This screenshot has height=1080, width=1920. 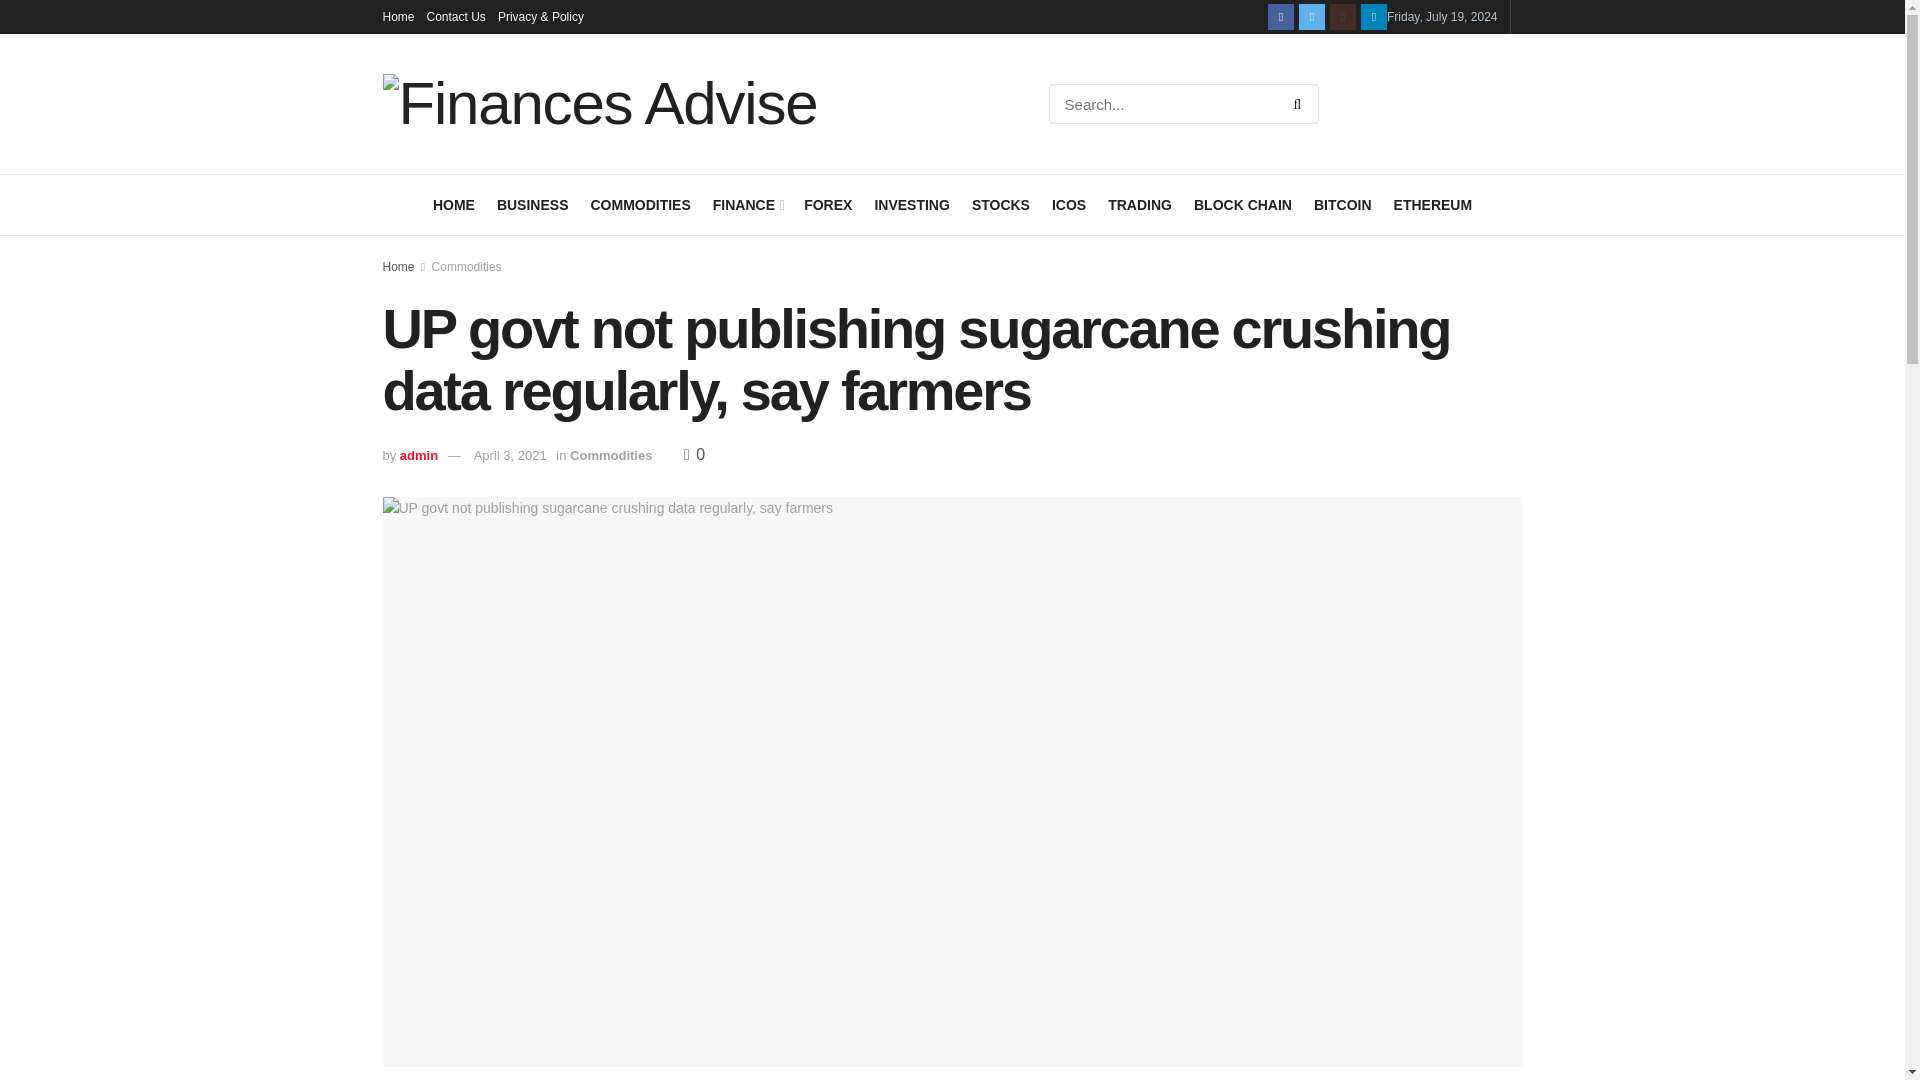 I want to click on Contact Us, so click(x=456, y=16).